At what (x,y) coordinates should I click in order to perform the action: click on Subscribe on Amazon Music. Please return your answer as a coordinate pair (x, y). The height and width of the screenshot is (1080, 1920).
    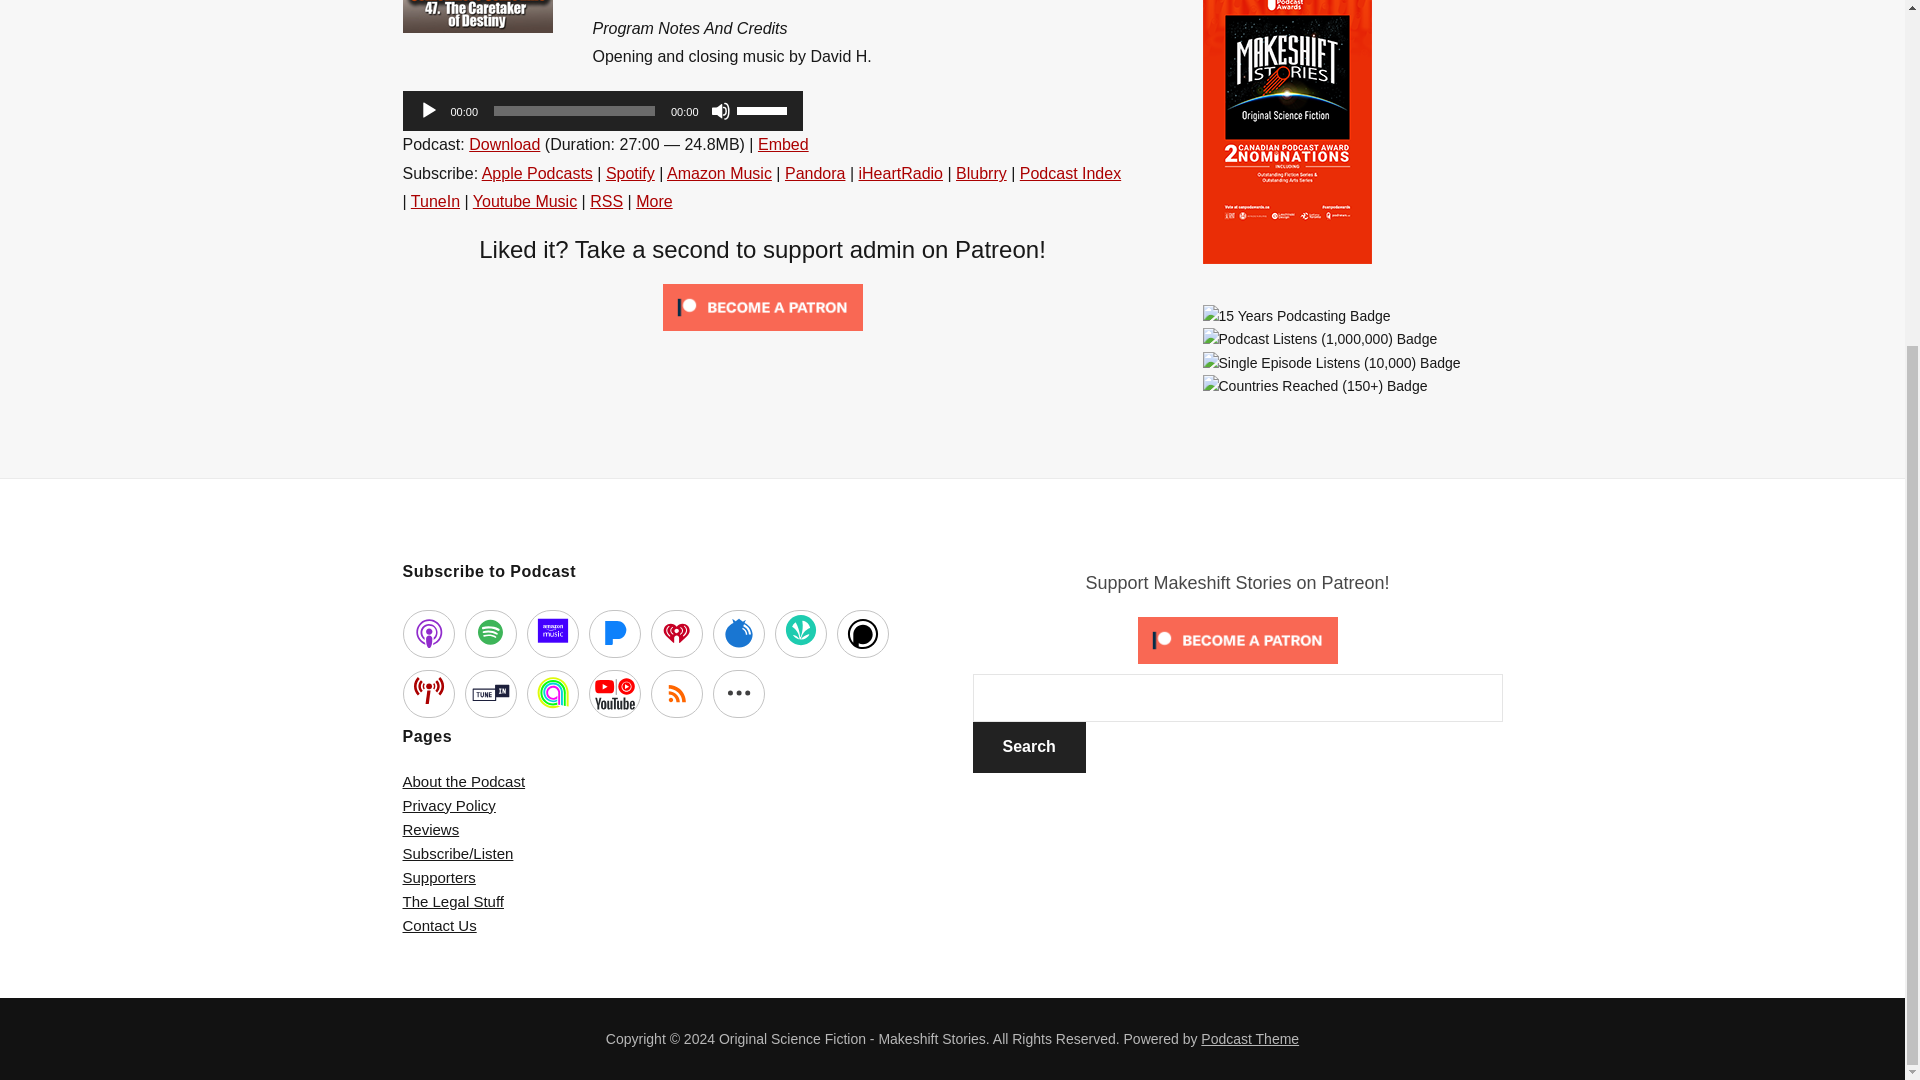
    Looking at the image, I should click on (718, 174).